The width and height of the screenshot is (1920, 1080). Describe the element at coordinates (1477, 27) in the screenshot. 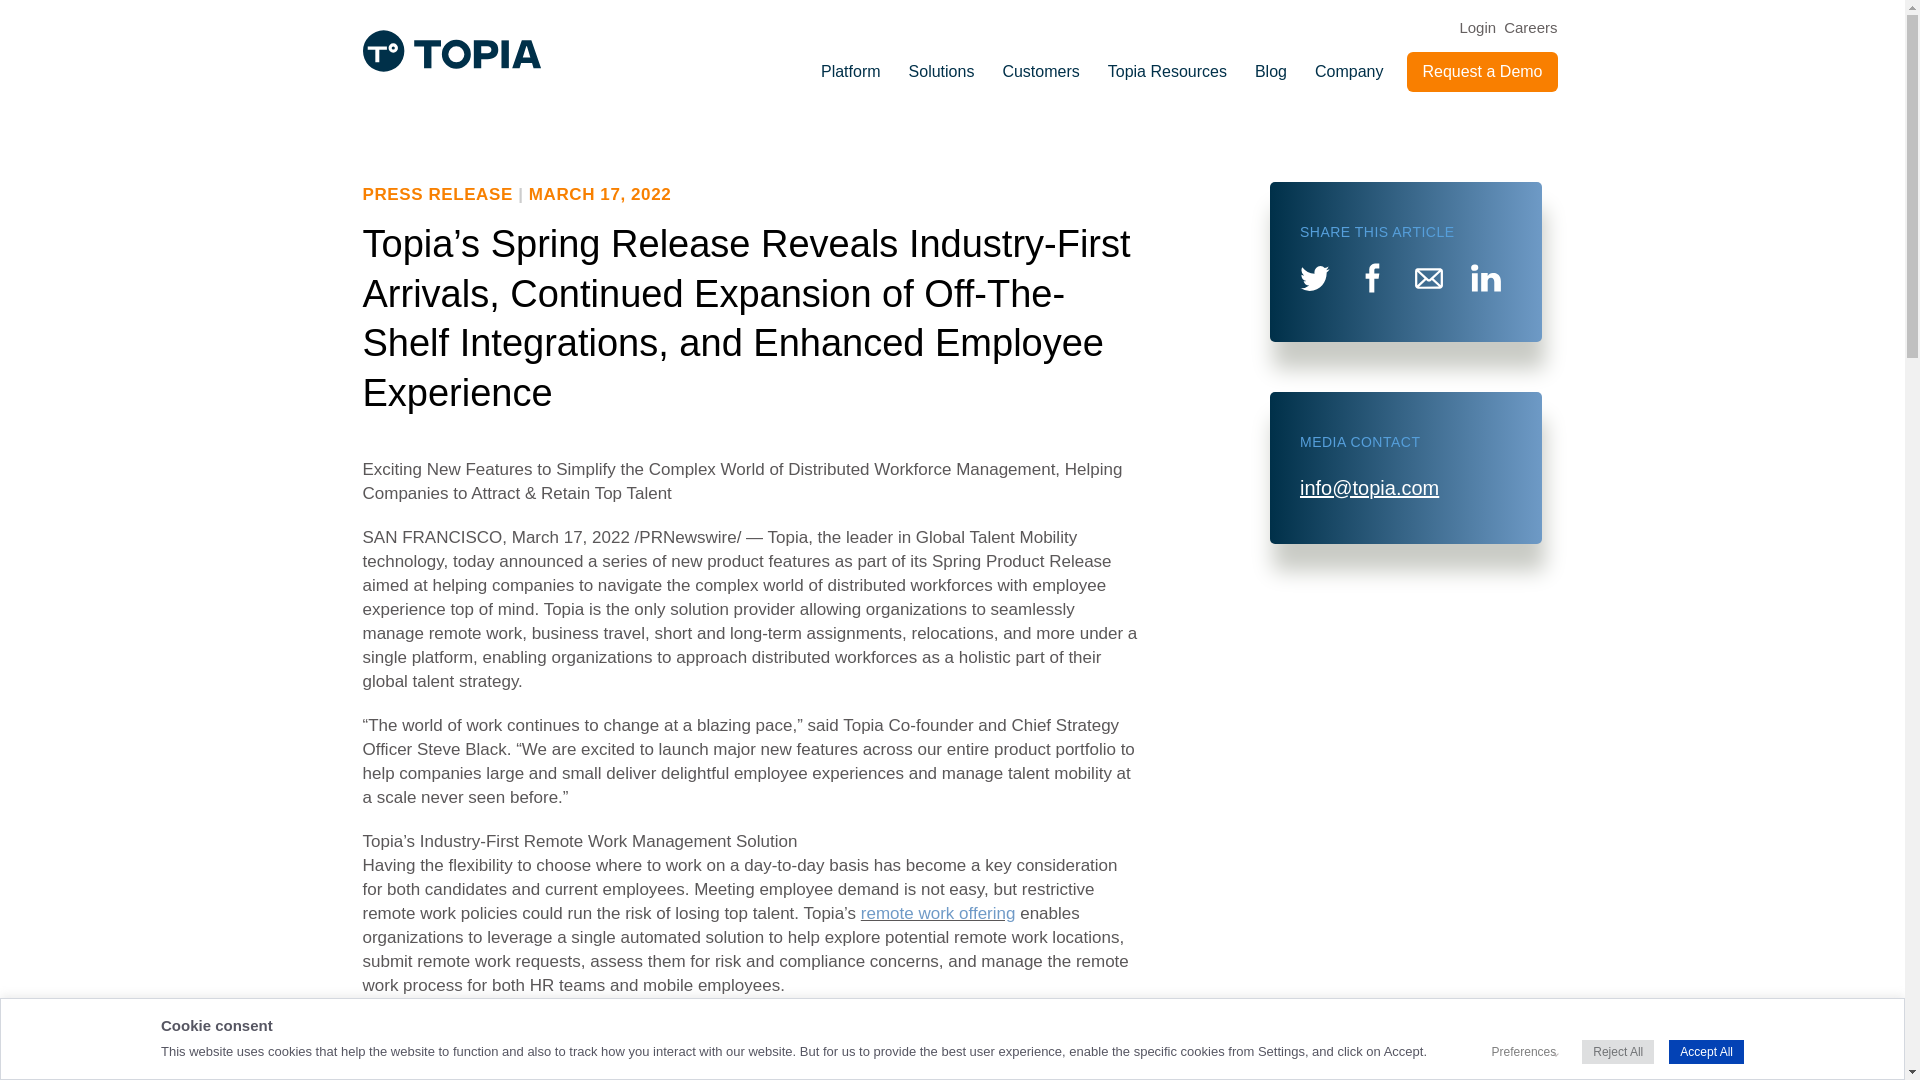

I see `Login` at that location.